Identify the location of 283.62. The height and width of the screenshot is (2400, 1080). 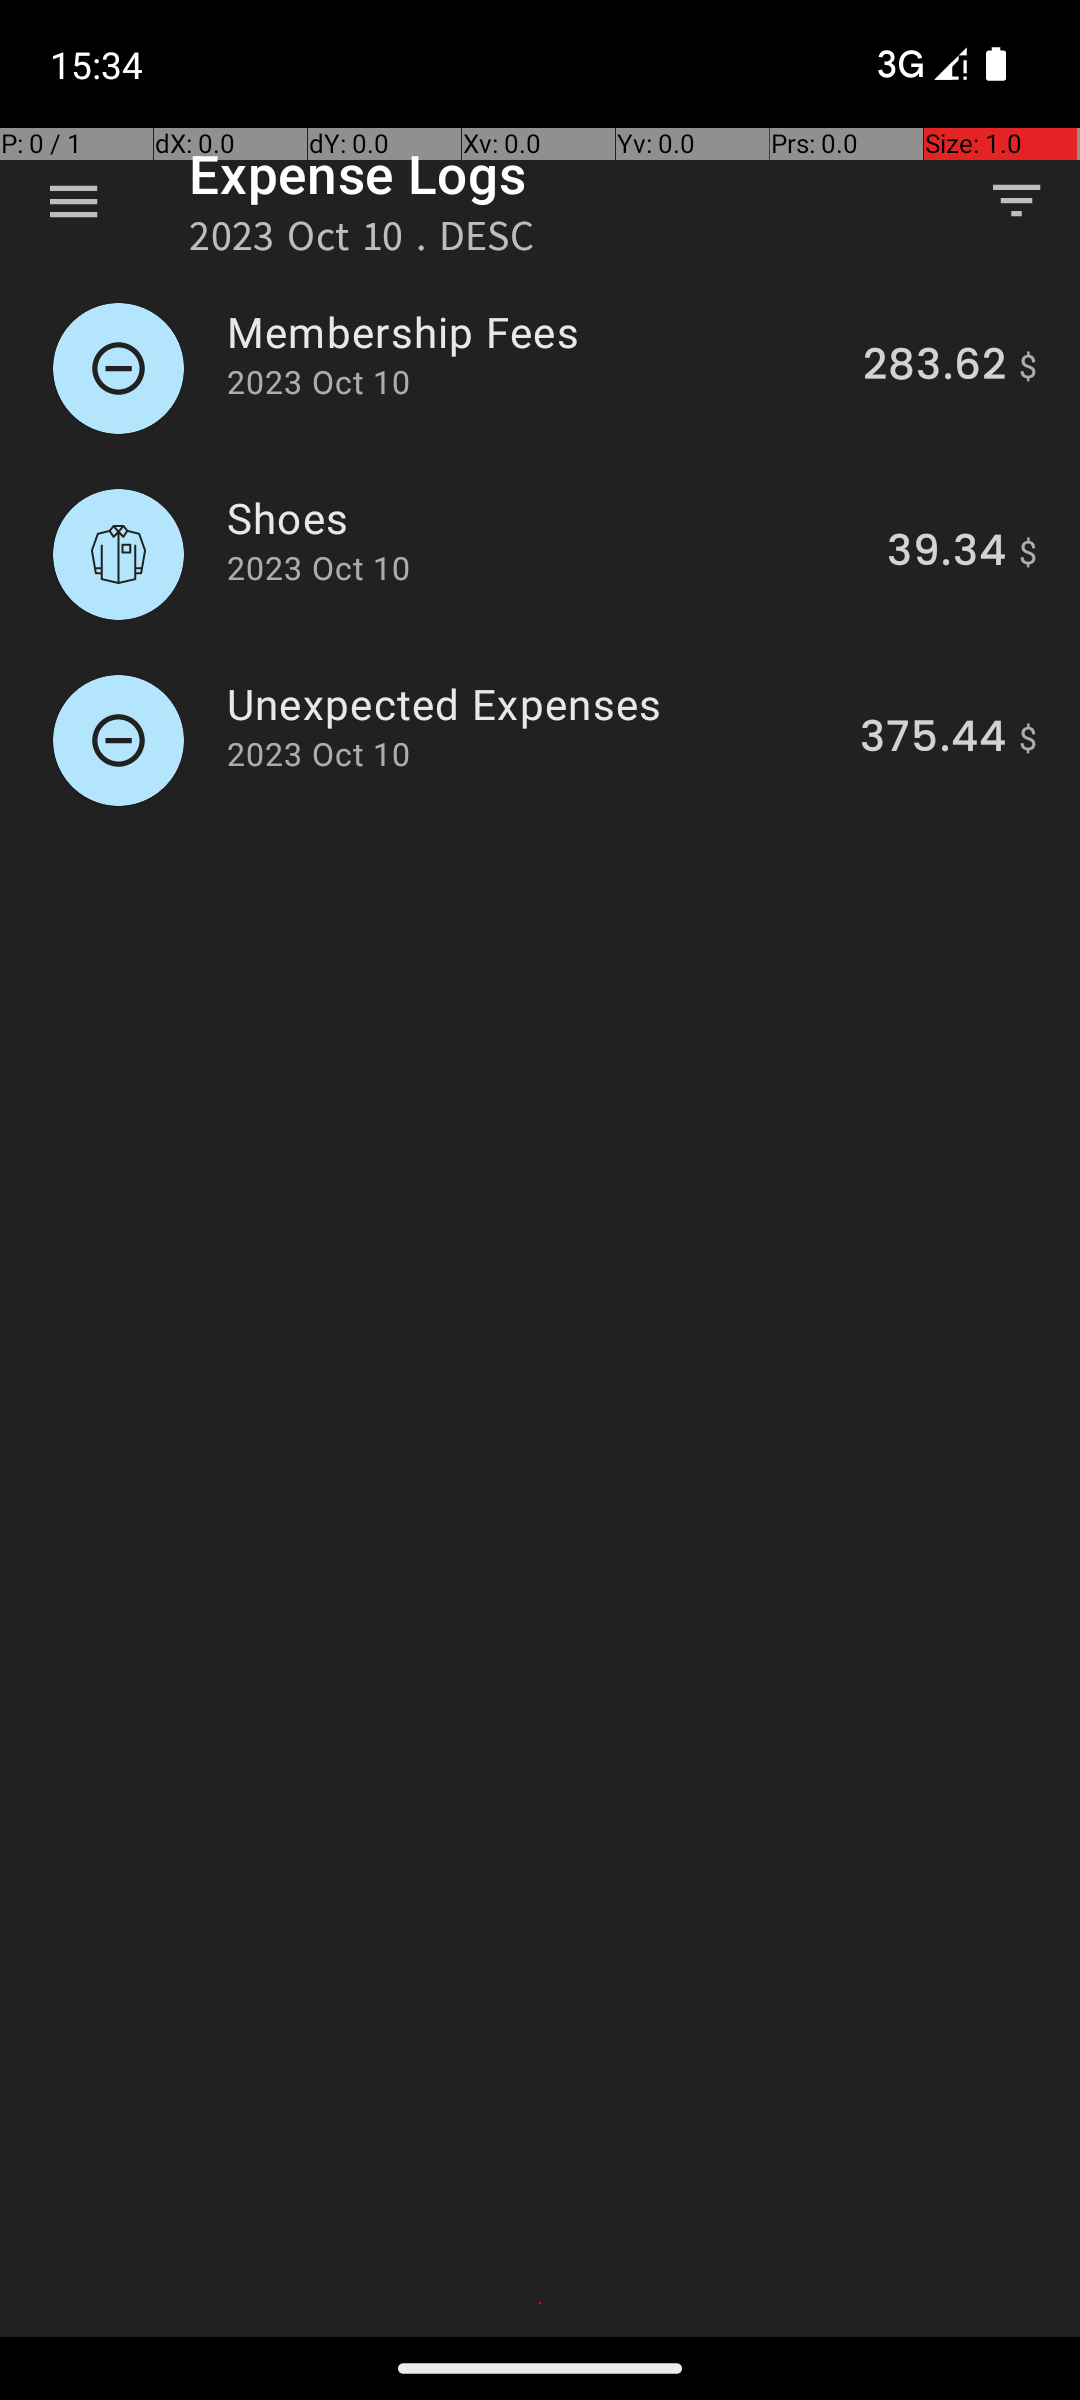
(934, 368).